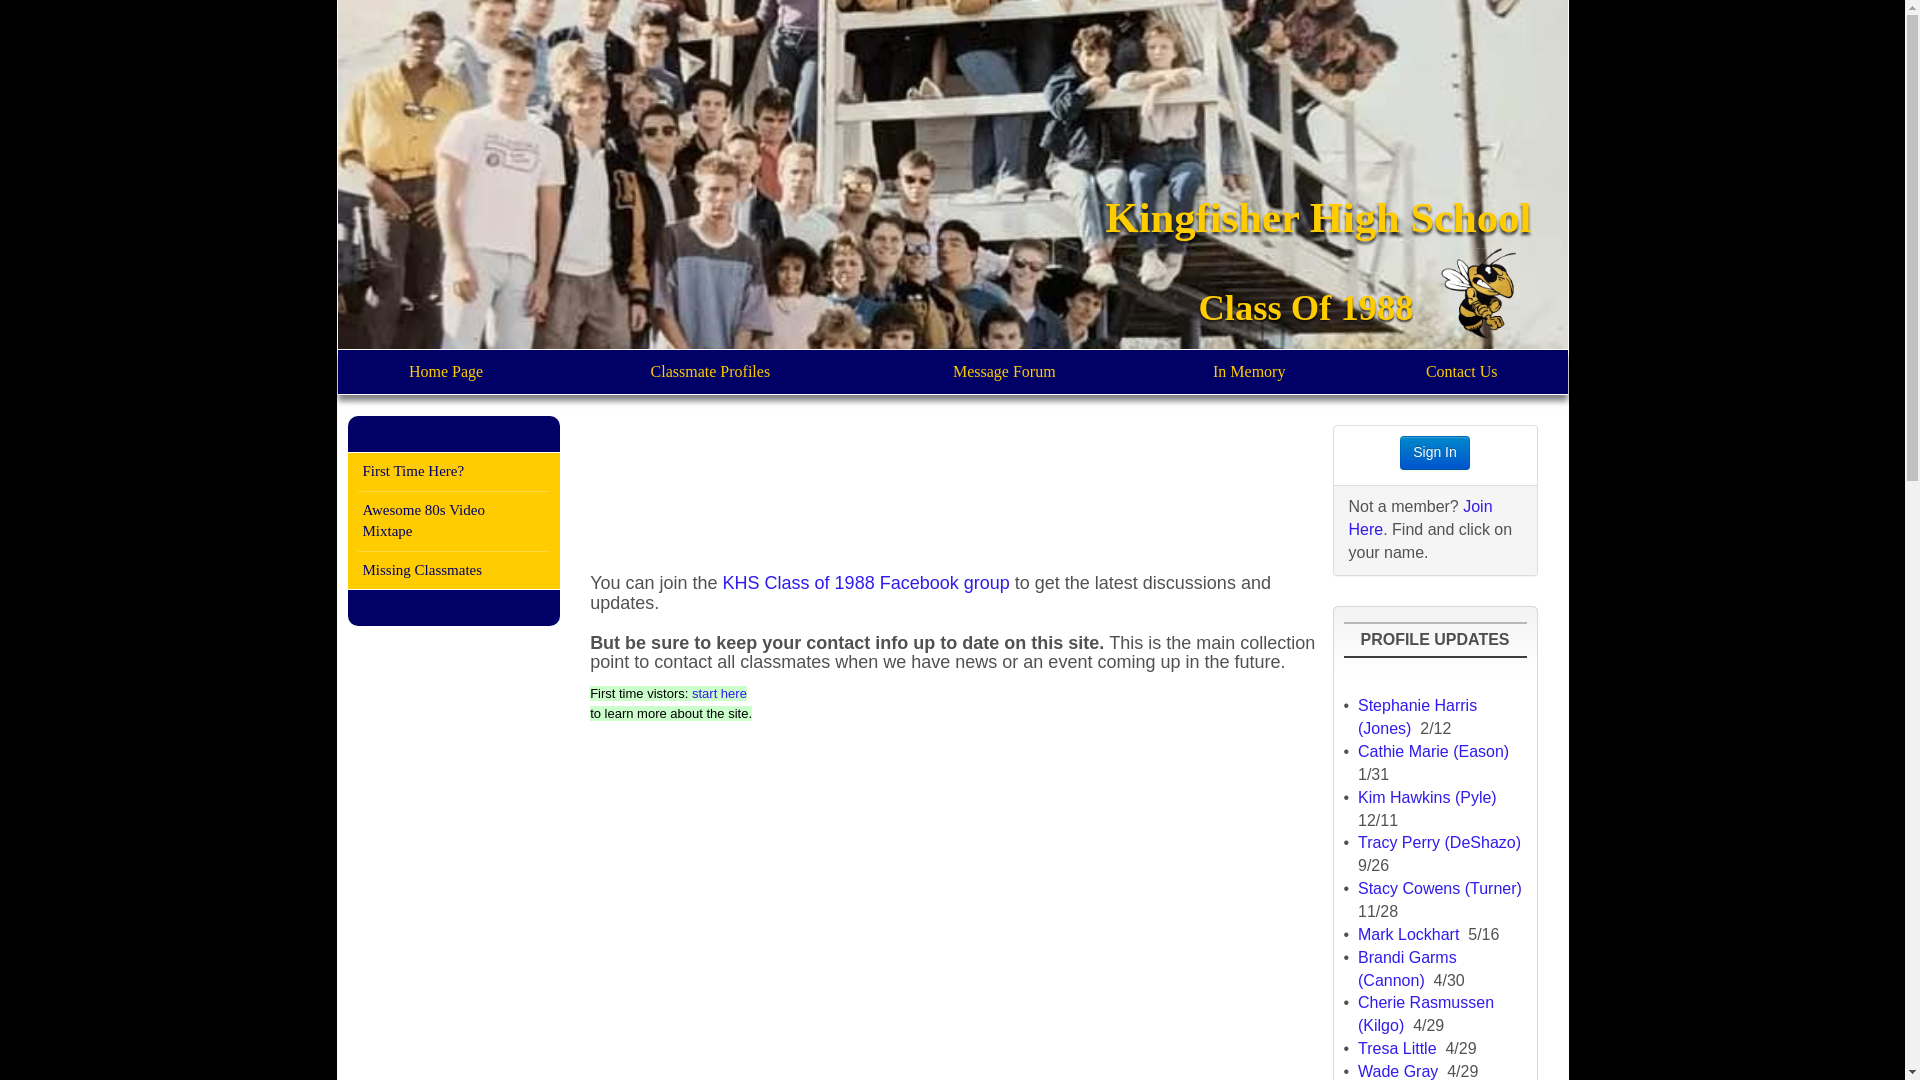 This screenshot has height=1080, width=1920. I want to click on Classmate Profiles, so click(710, 372).